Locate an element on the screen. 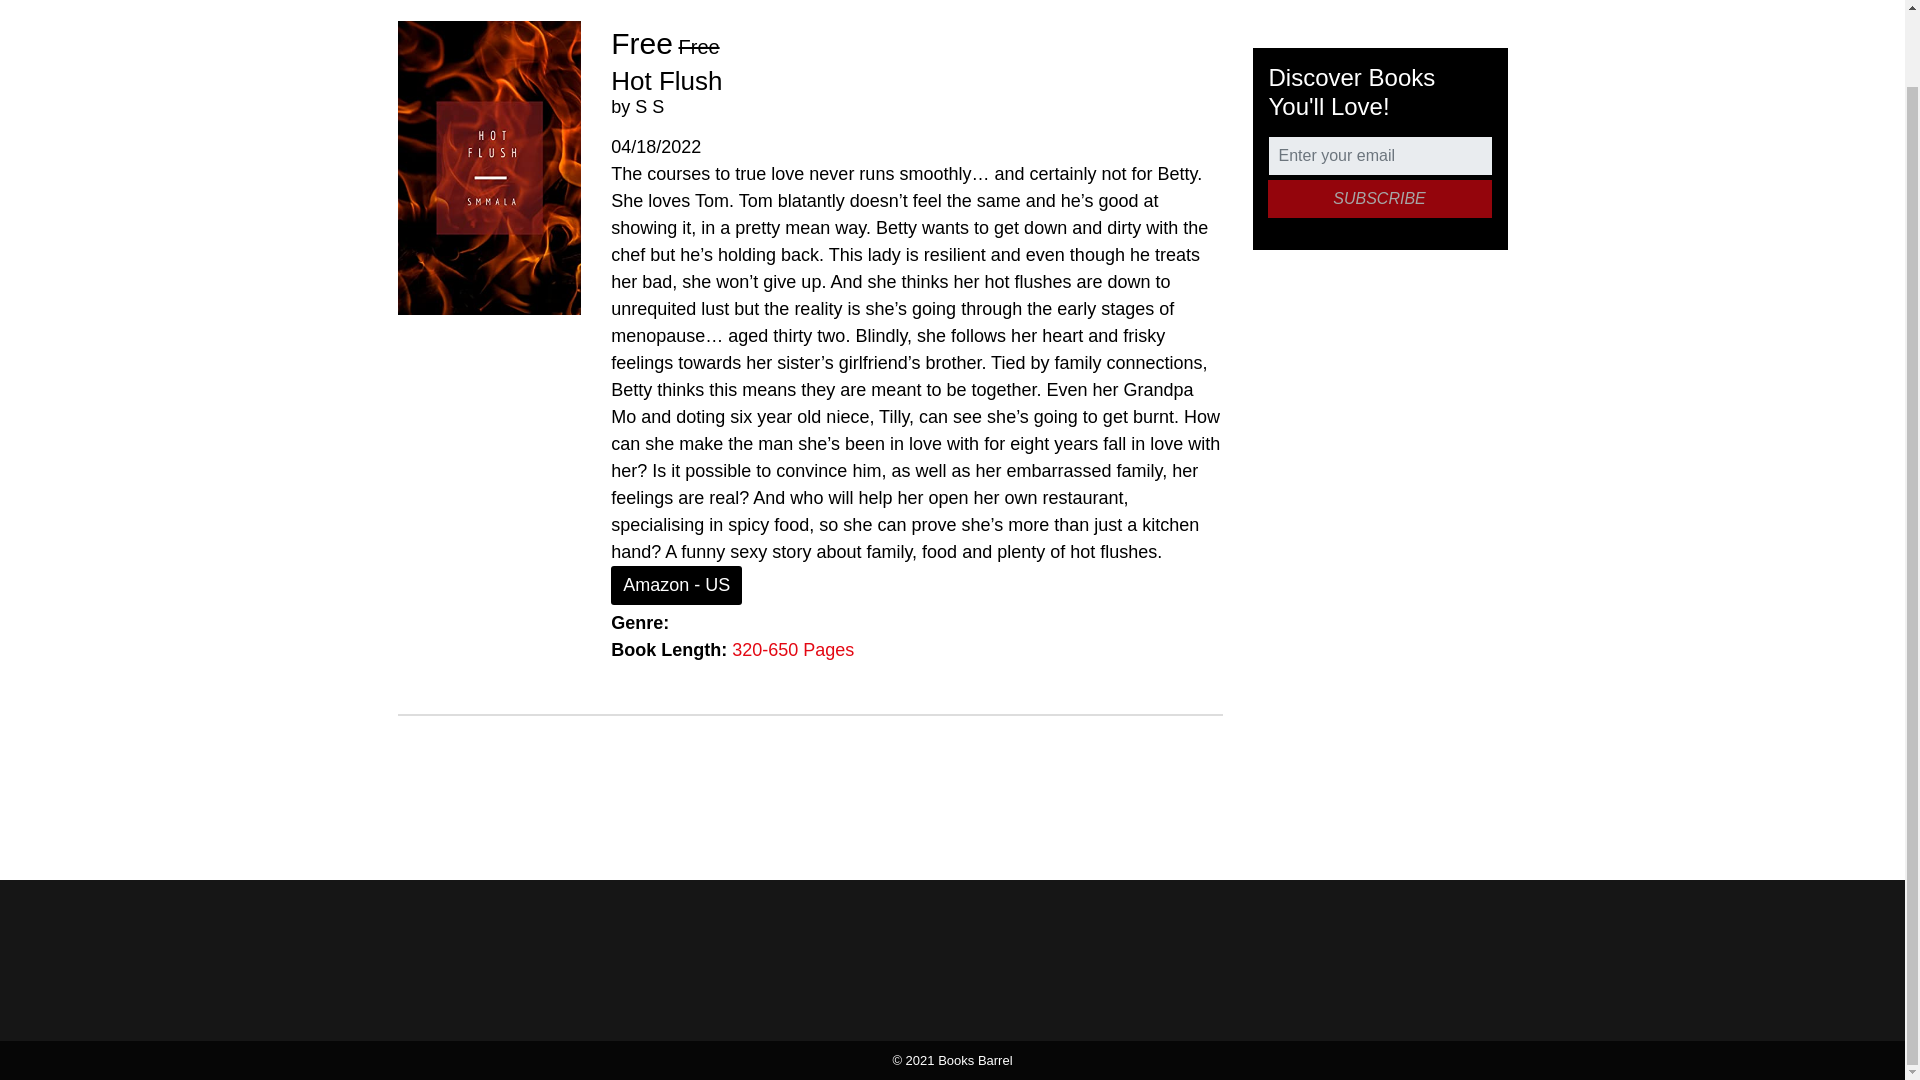 The height and width of the screenshot is (1080, 1920). Amazon - US is located at coordinates (676, 584).